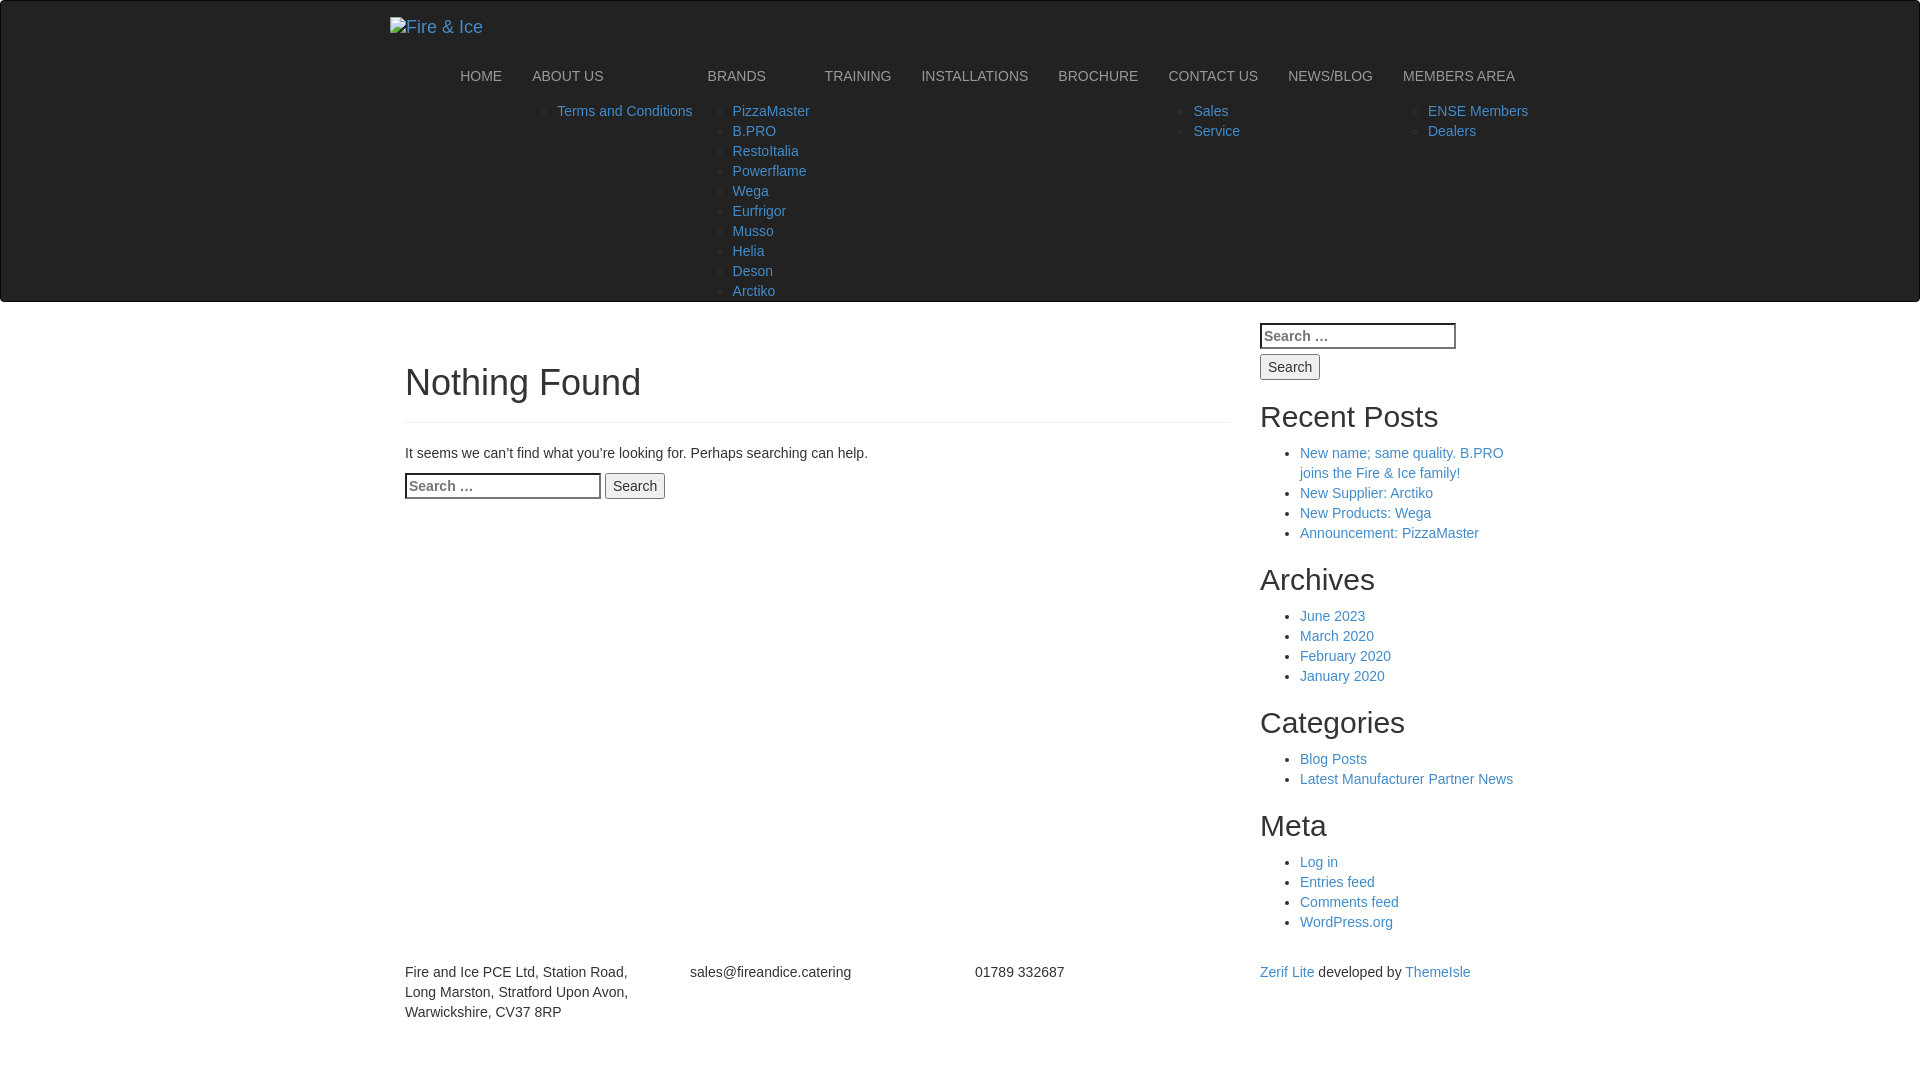 Image resolution: width=1920 pixels, height=1080 pixels. Describe the element at coordinates (1319, 862) in the screenshot. I see `Log in` at that location.